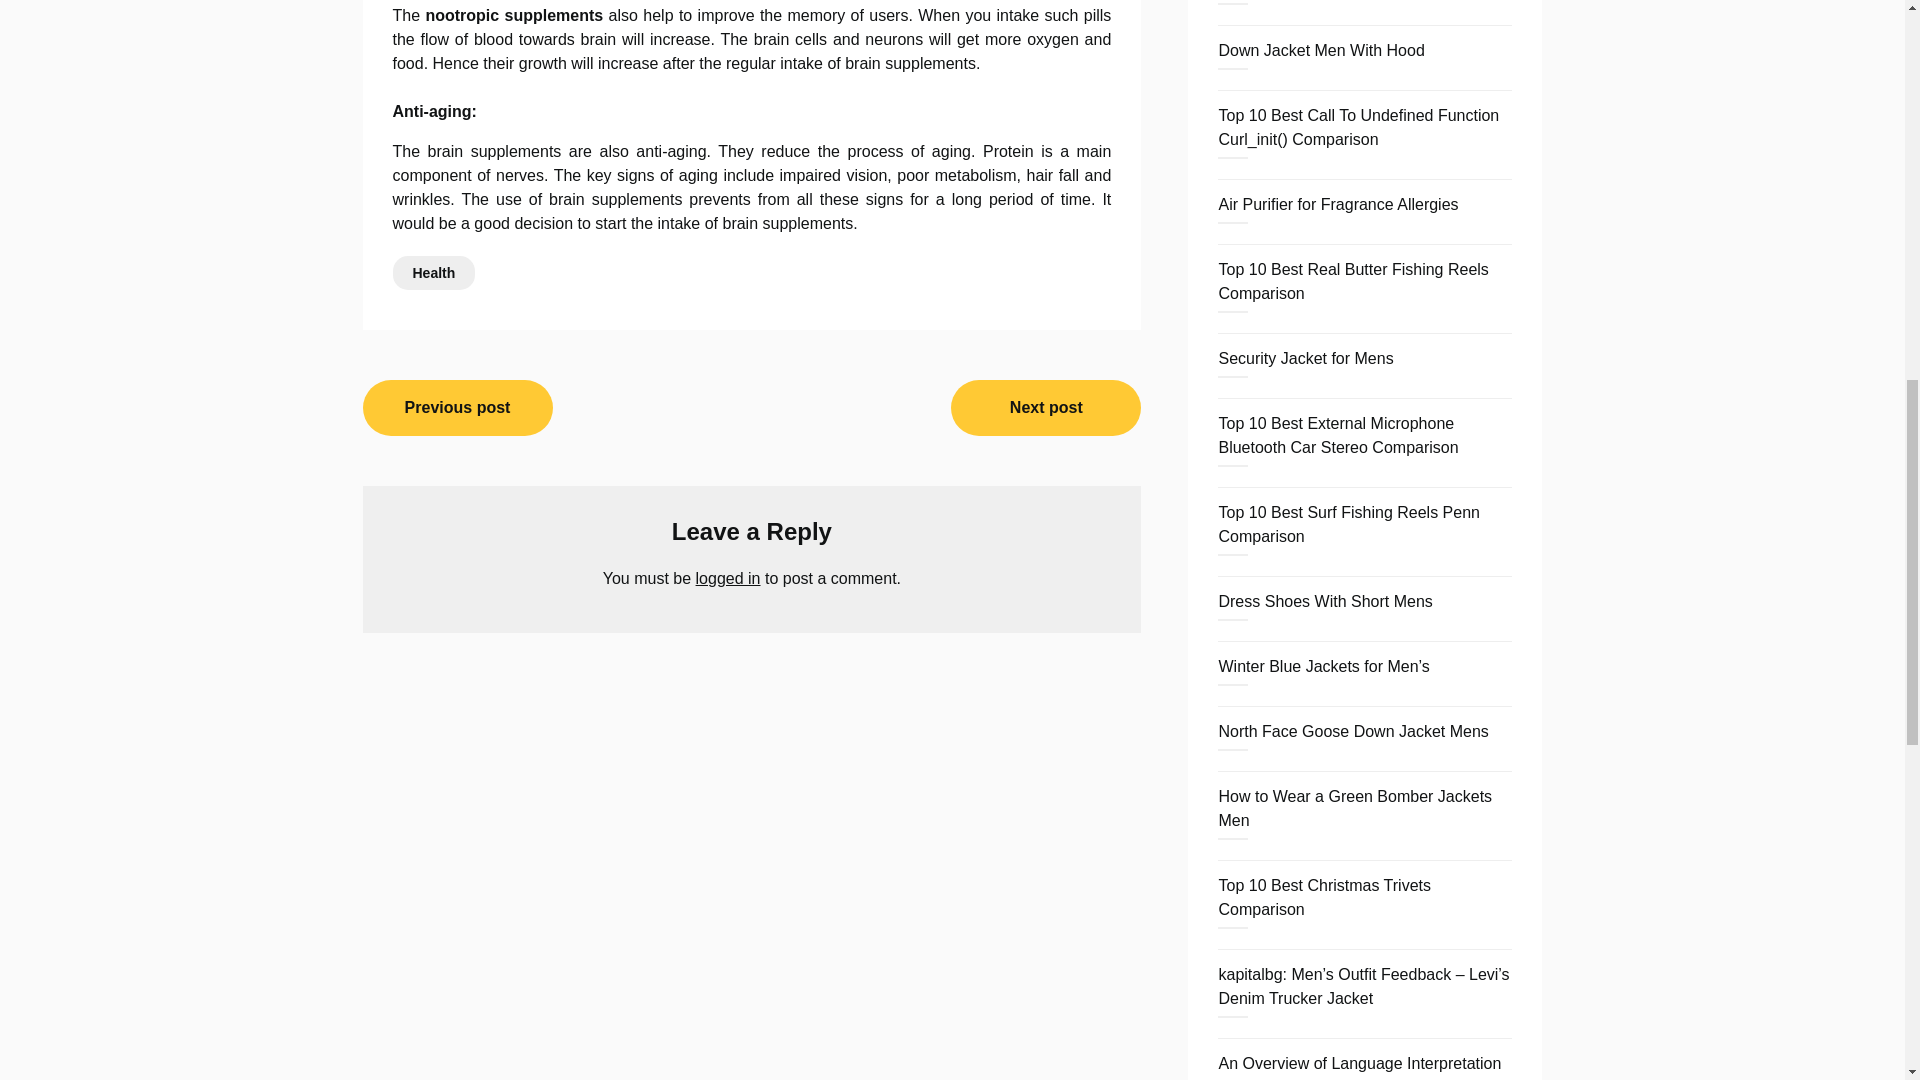 The width and height of the screenshot is (1920, 1080). I want to click on logged in, so click(728, 578).